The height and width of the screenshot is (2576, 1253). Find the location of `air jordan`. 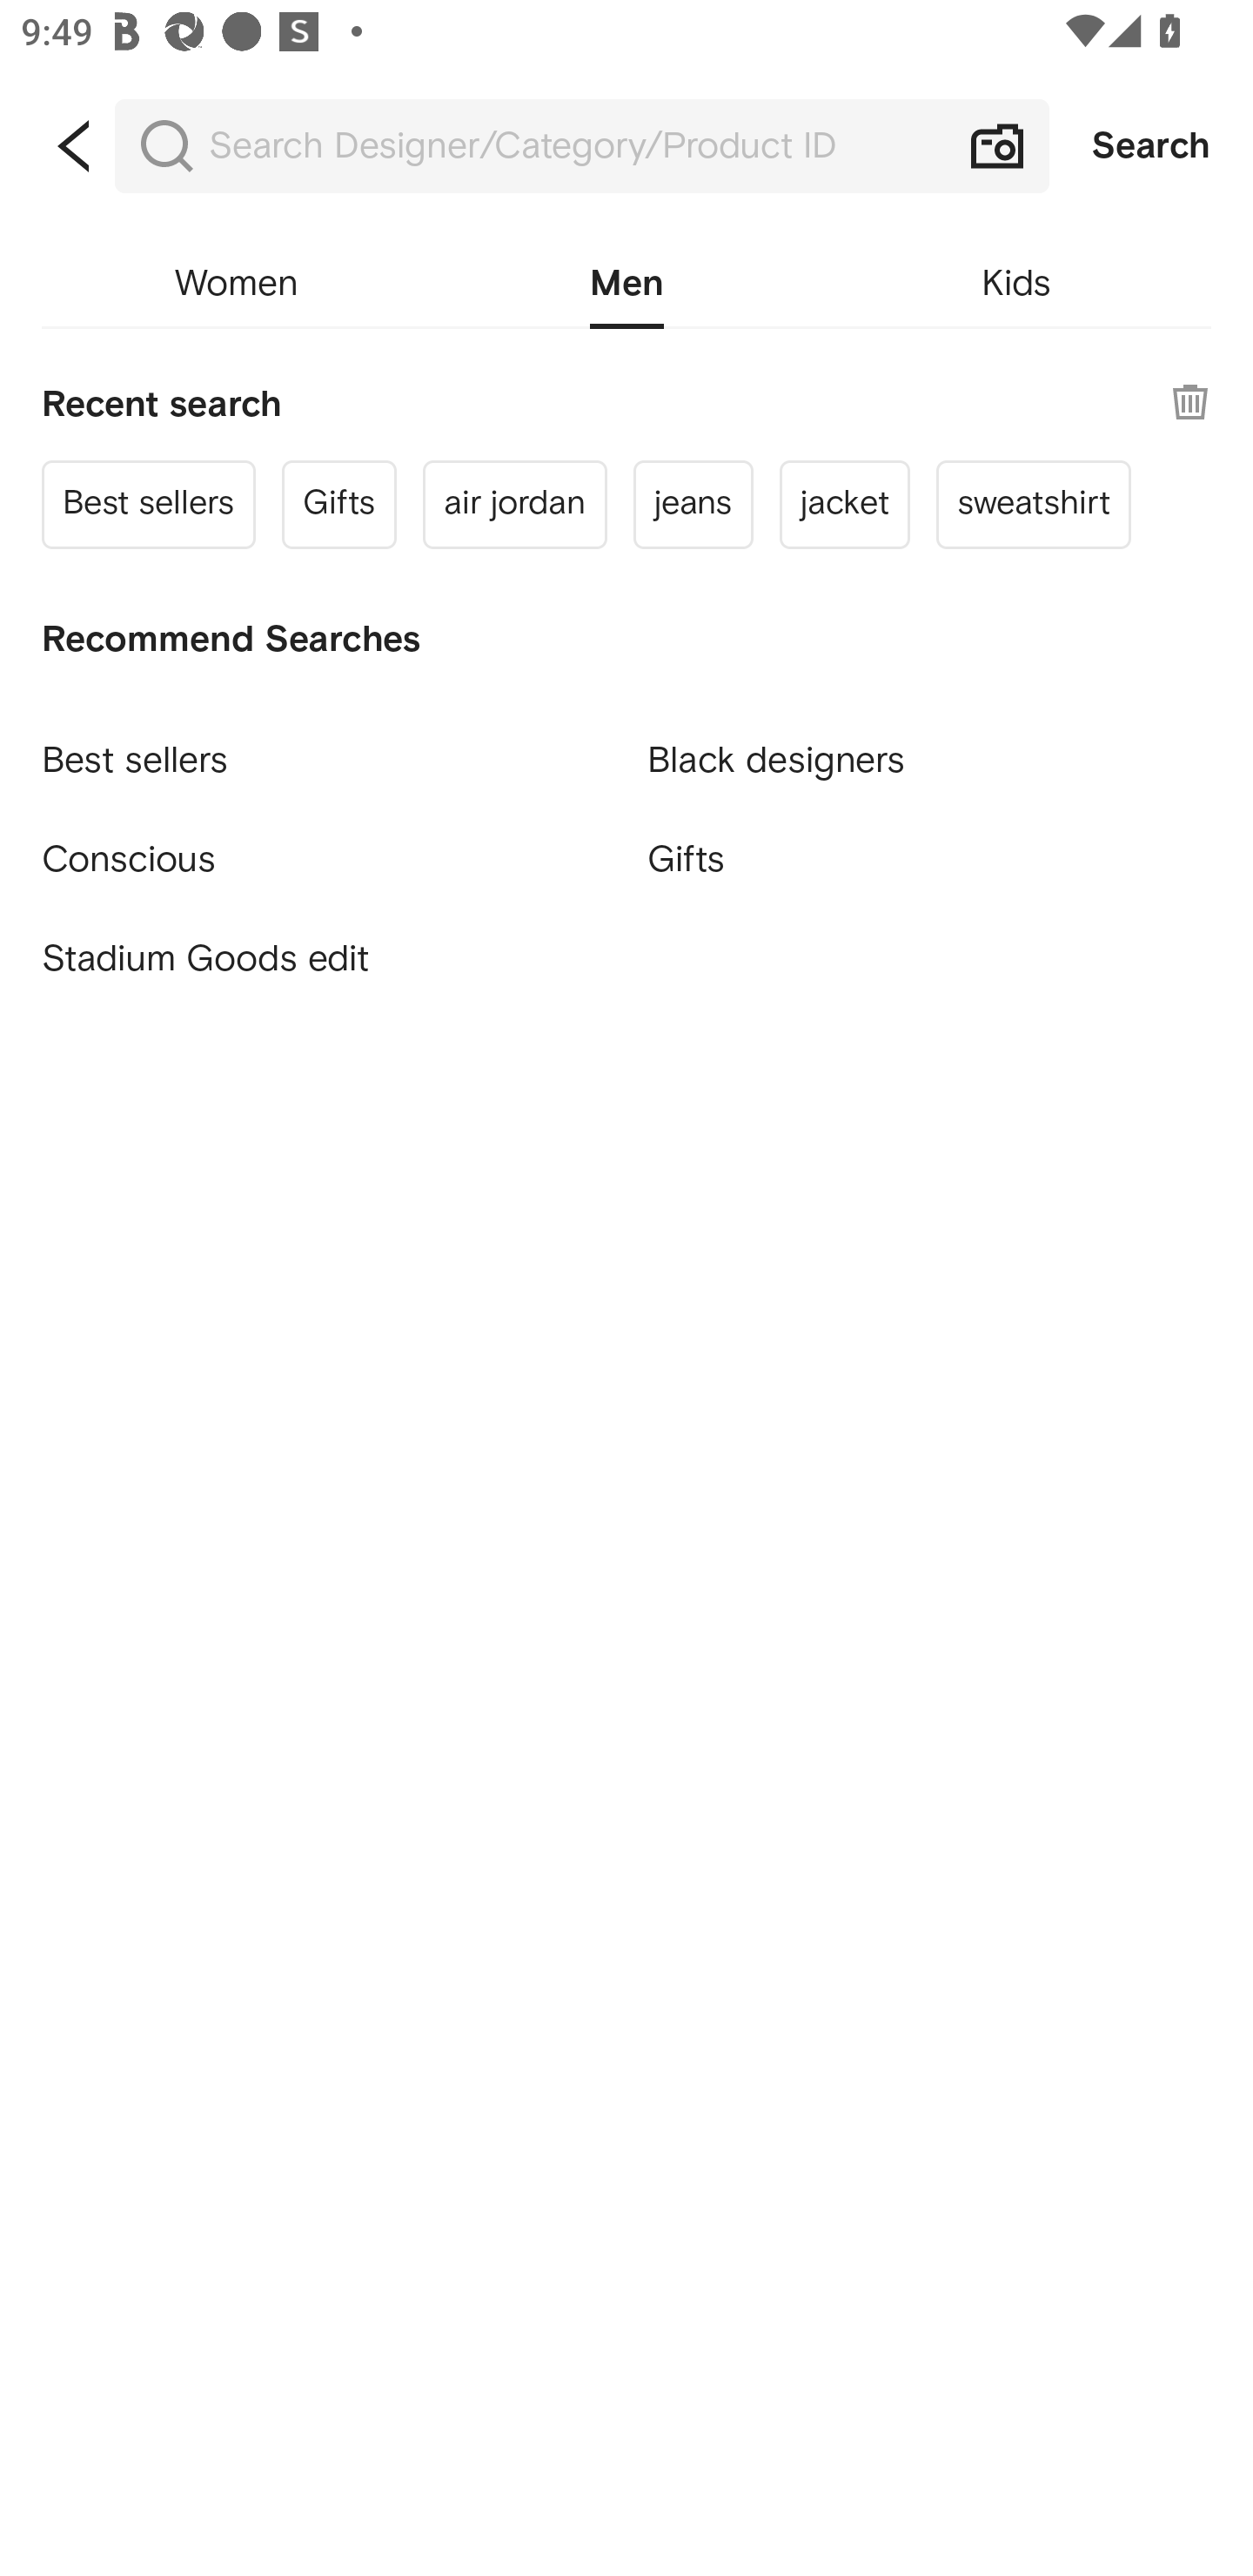

air jordan is located at coordinates (514, 503).